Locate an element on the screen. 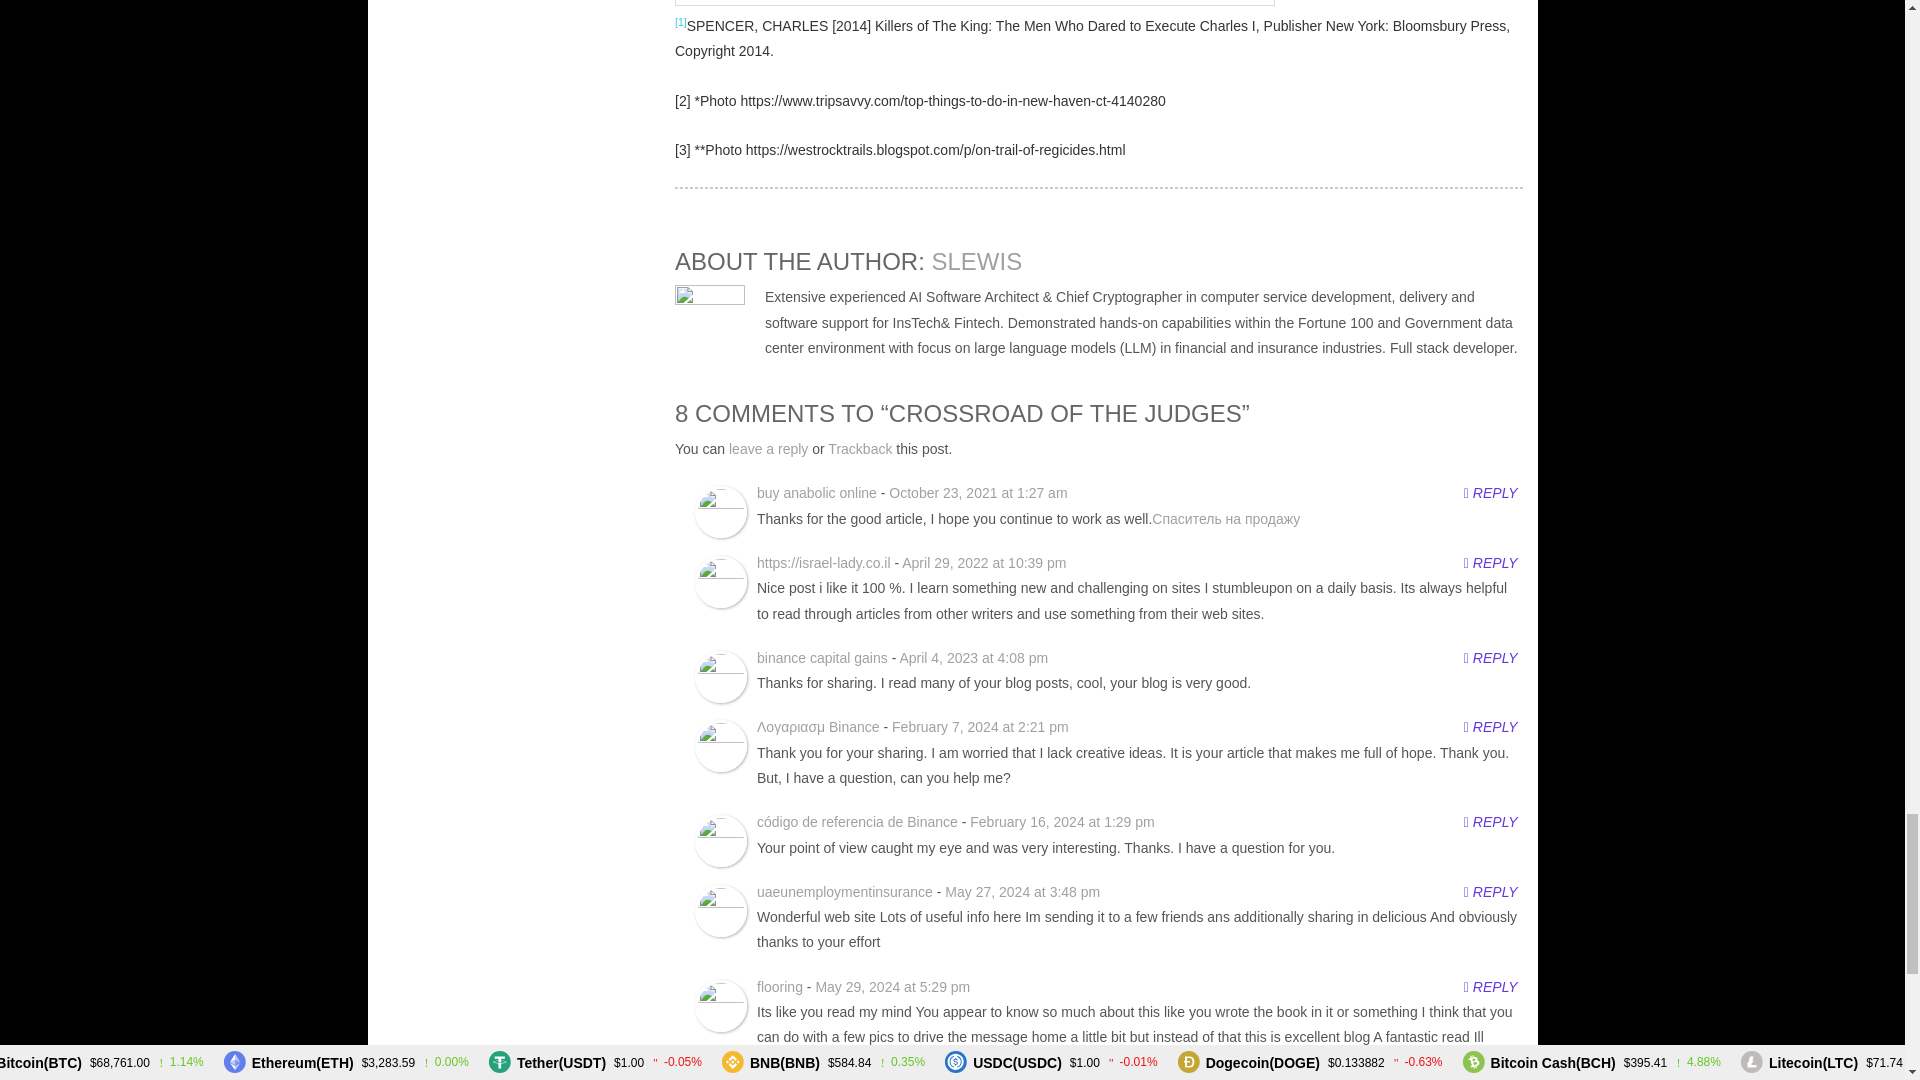 This screenshot has width=1920, height=1080. October 23, 2021 at 1:27 am is located at coordinates (978, 492).